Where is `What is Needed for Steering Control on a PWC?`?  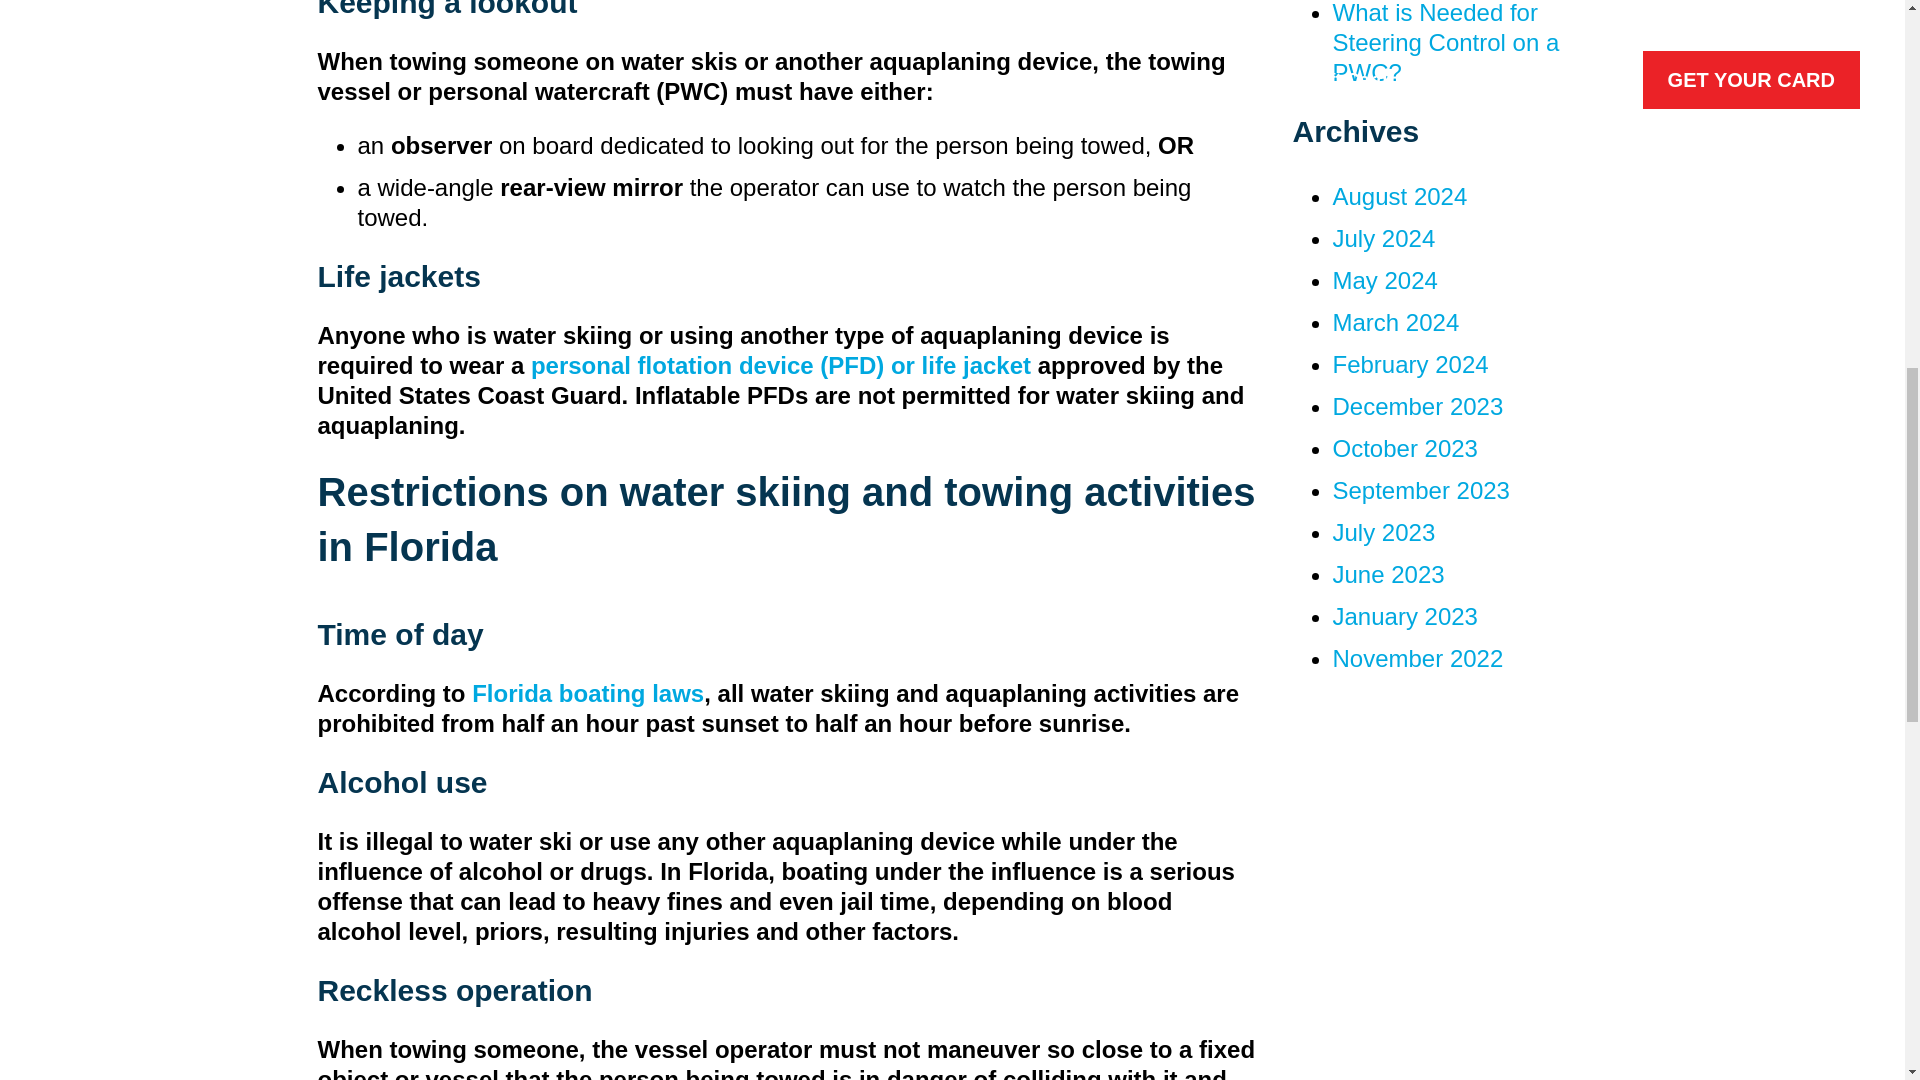
What is Needed for Steering Control on a PWC? is located at coordinates (1446, 43).